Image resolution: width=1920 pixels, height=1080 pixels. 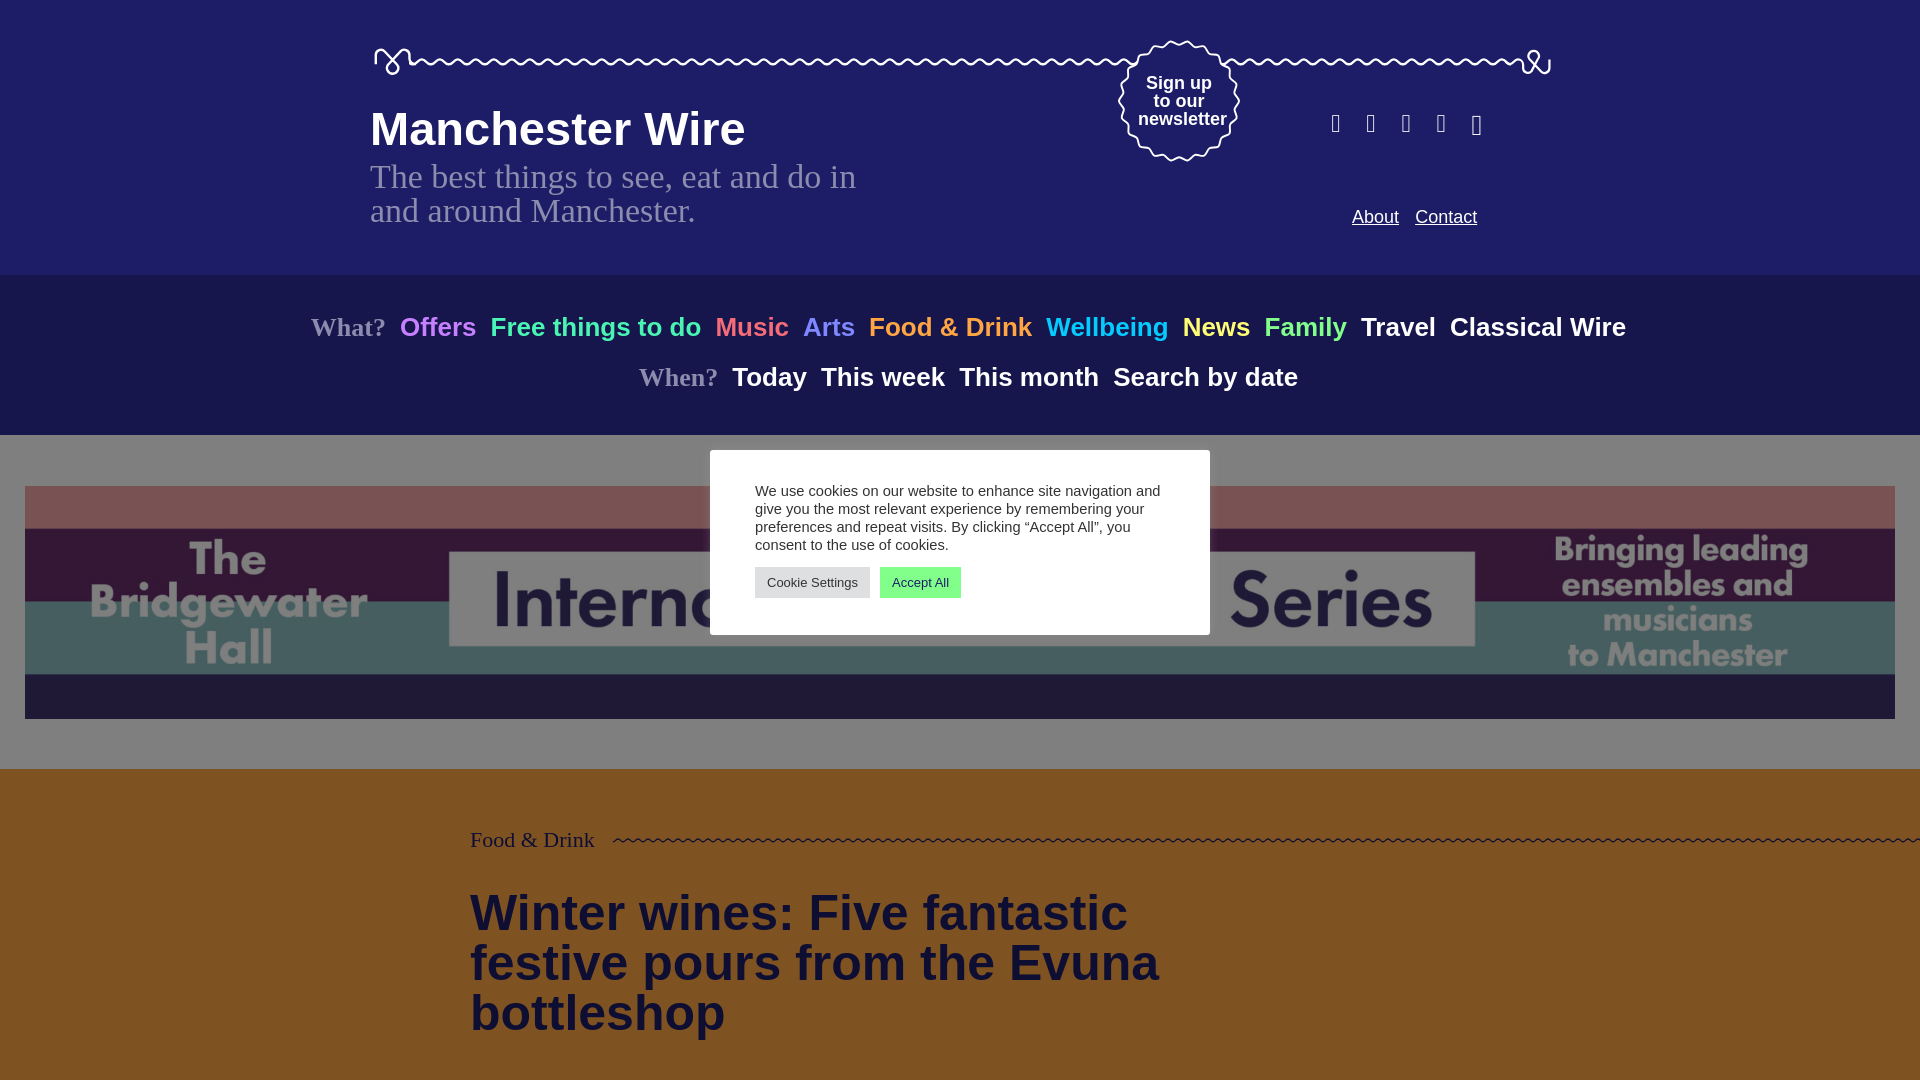 What do you see at coordinates (882, 376) in the screenshot?
I see `This week` at bounding box center [882, 376].